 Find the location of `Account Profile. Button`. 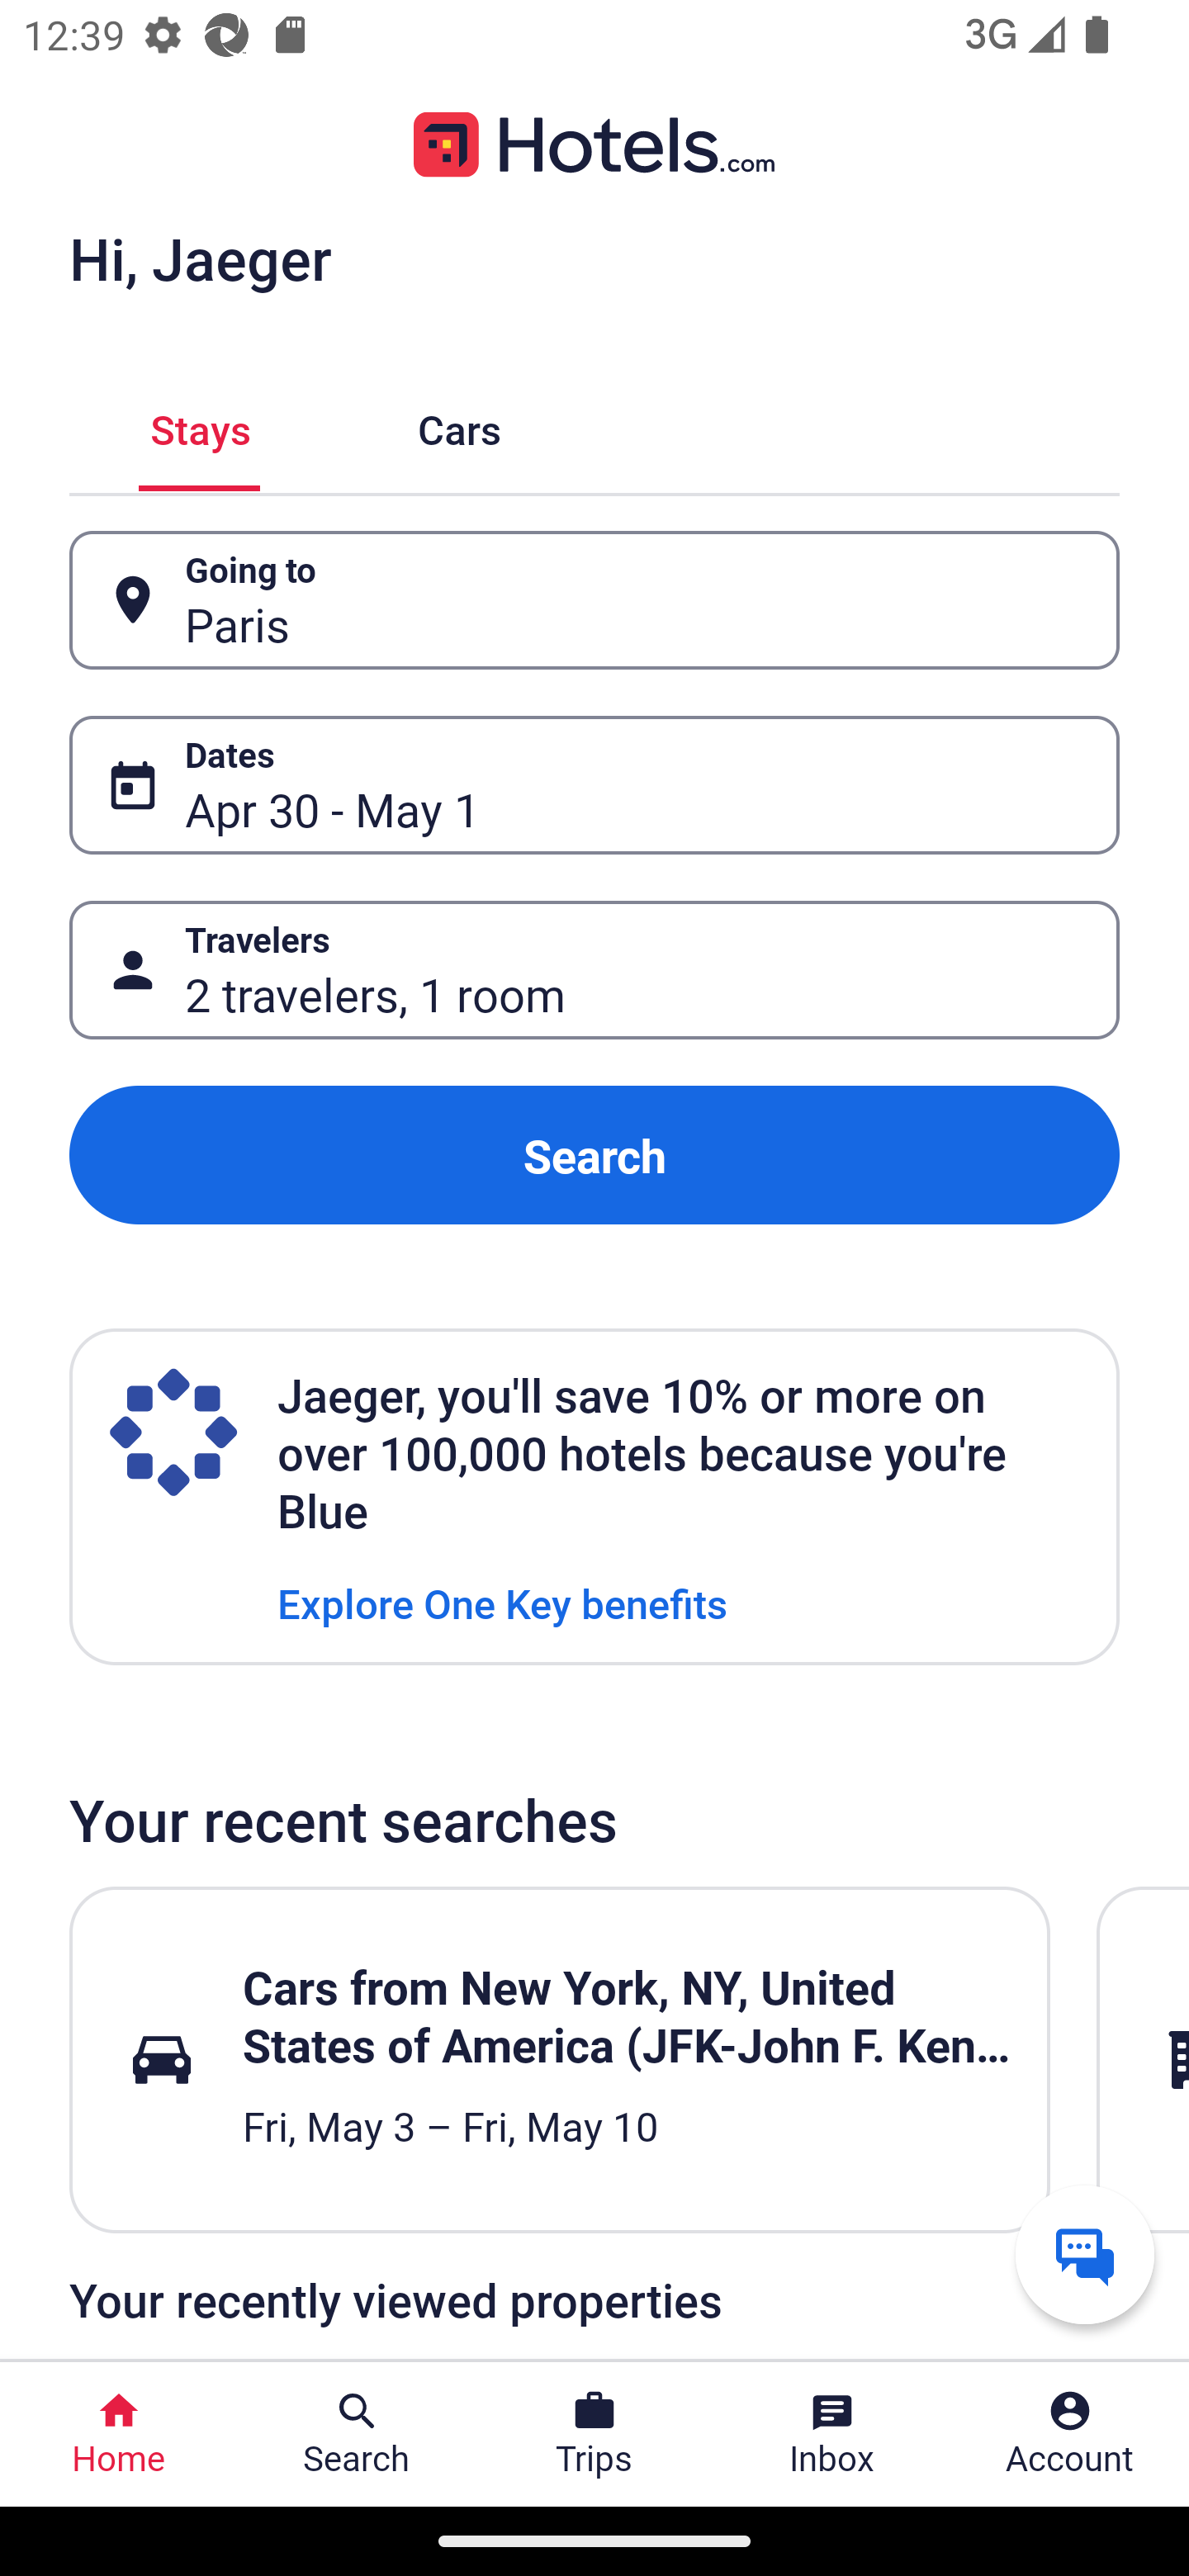

Account Profile. Button is located at coordinates (1070, 2434).